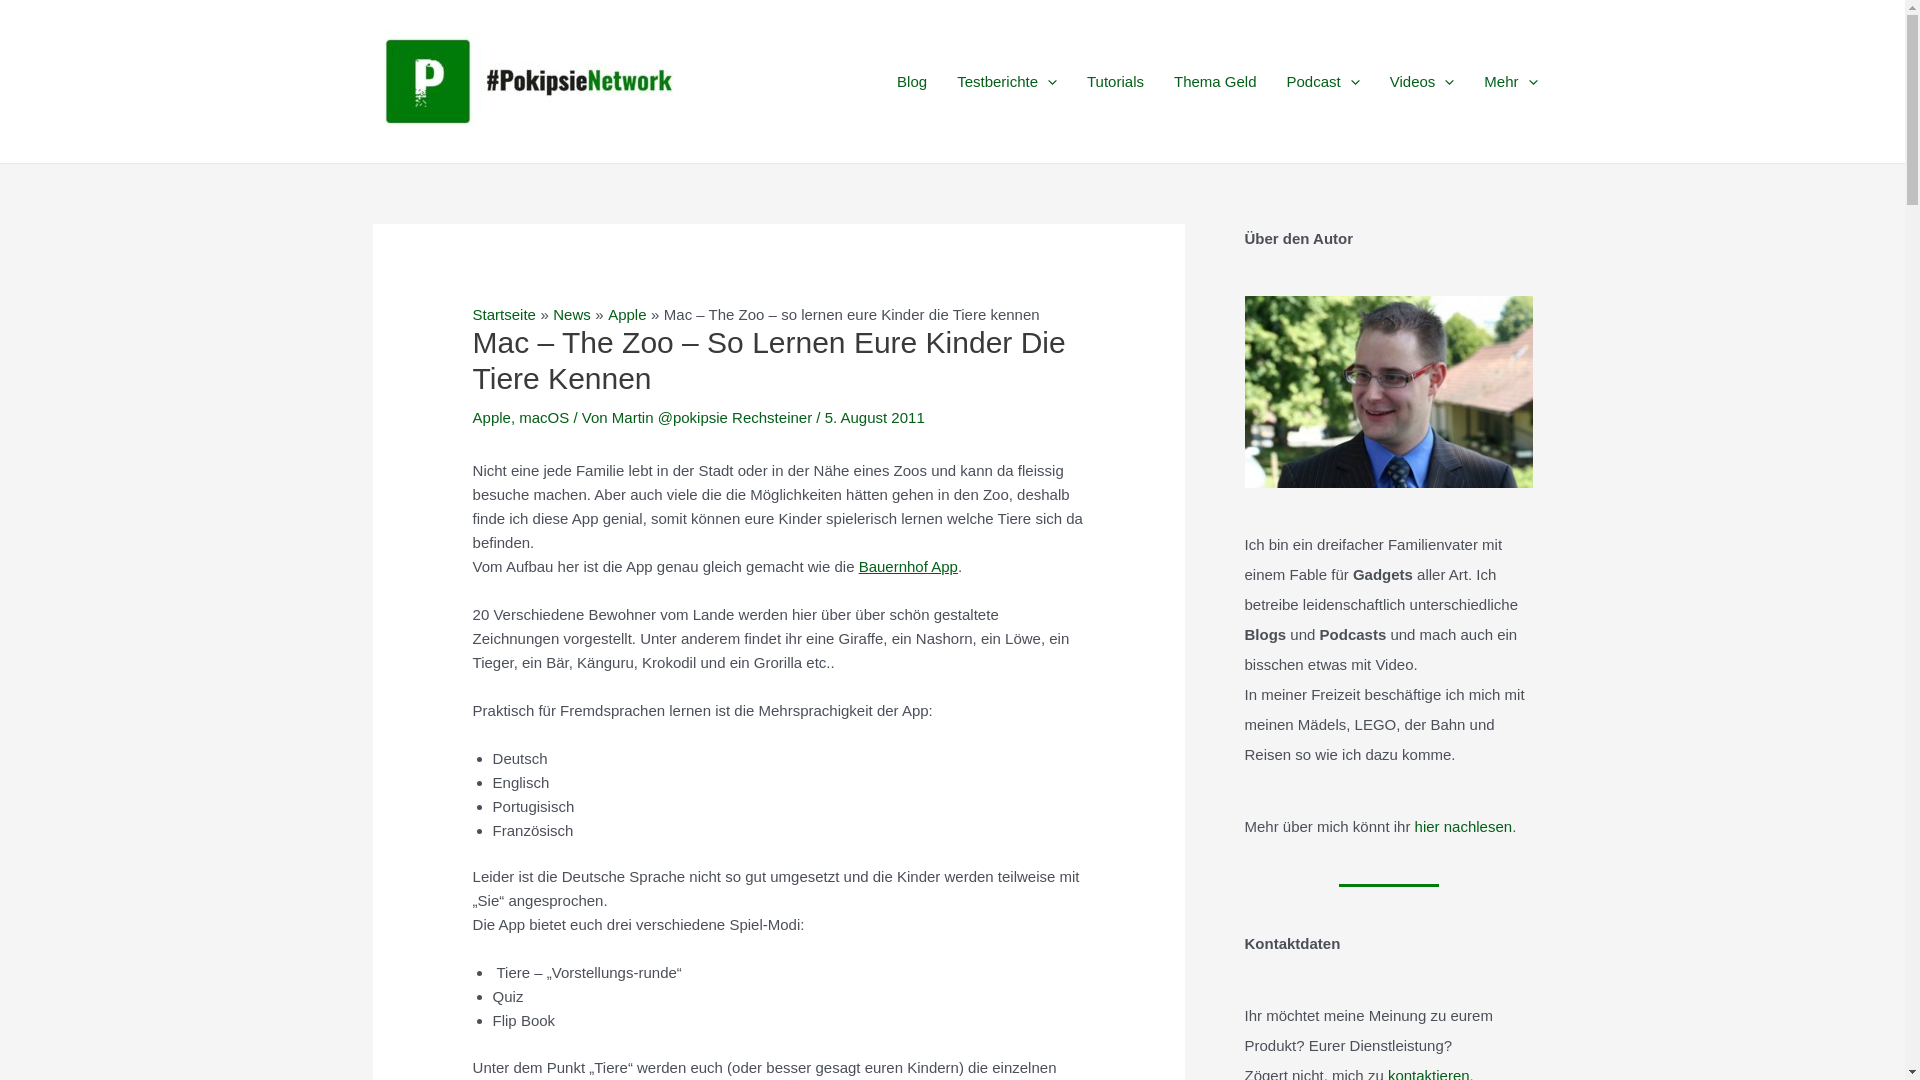  Describe the element at coordinates (1422, 81) in the screenshot. I see `Videos` at that location.